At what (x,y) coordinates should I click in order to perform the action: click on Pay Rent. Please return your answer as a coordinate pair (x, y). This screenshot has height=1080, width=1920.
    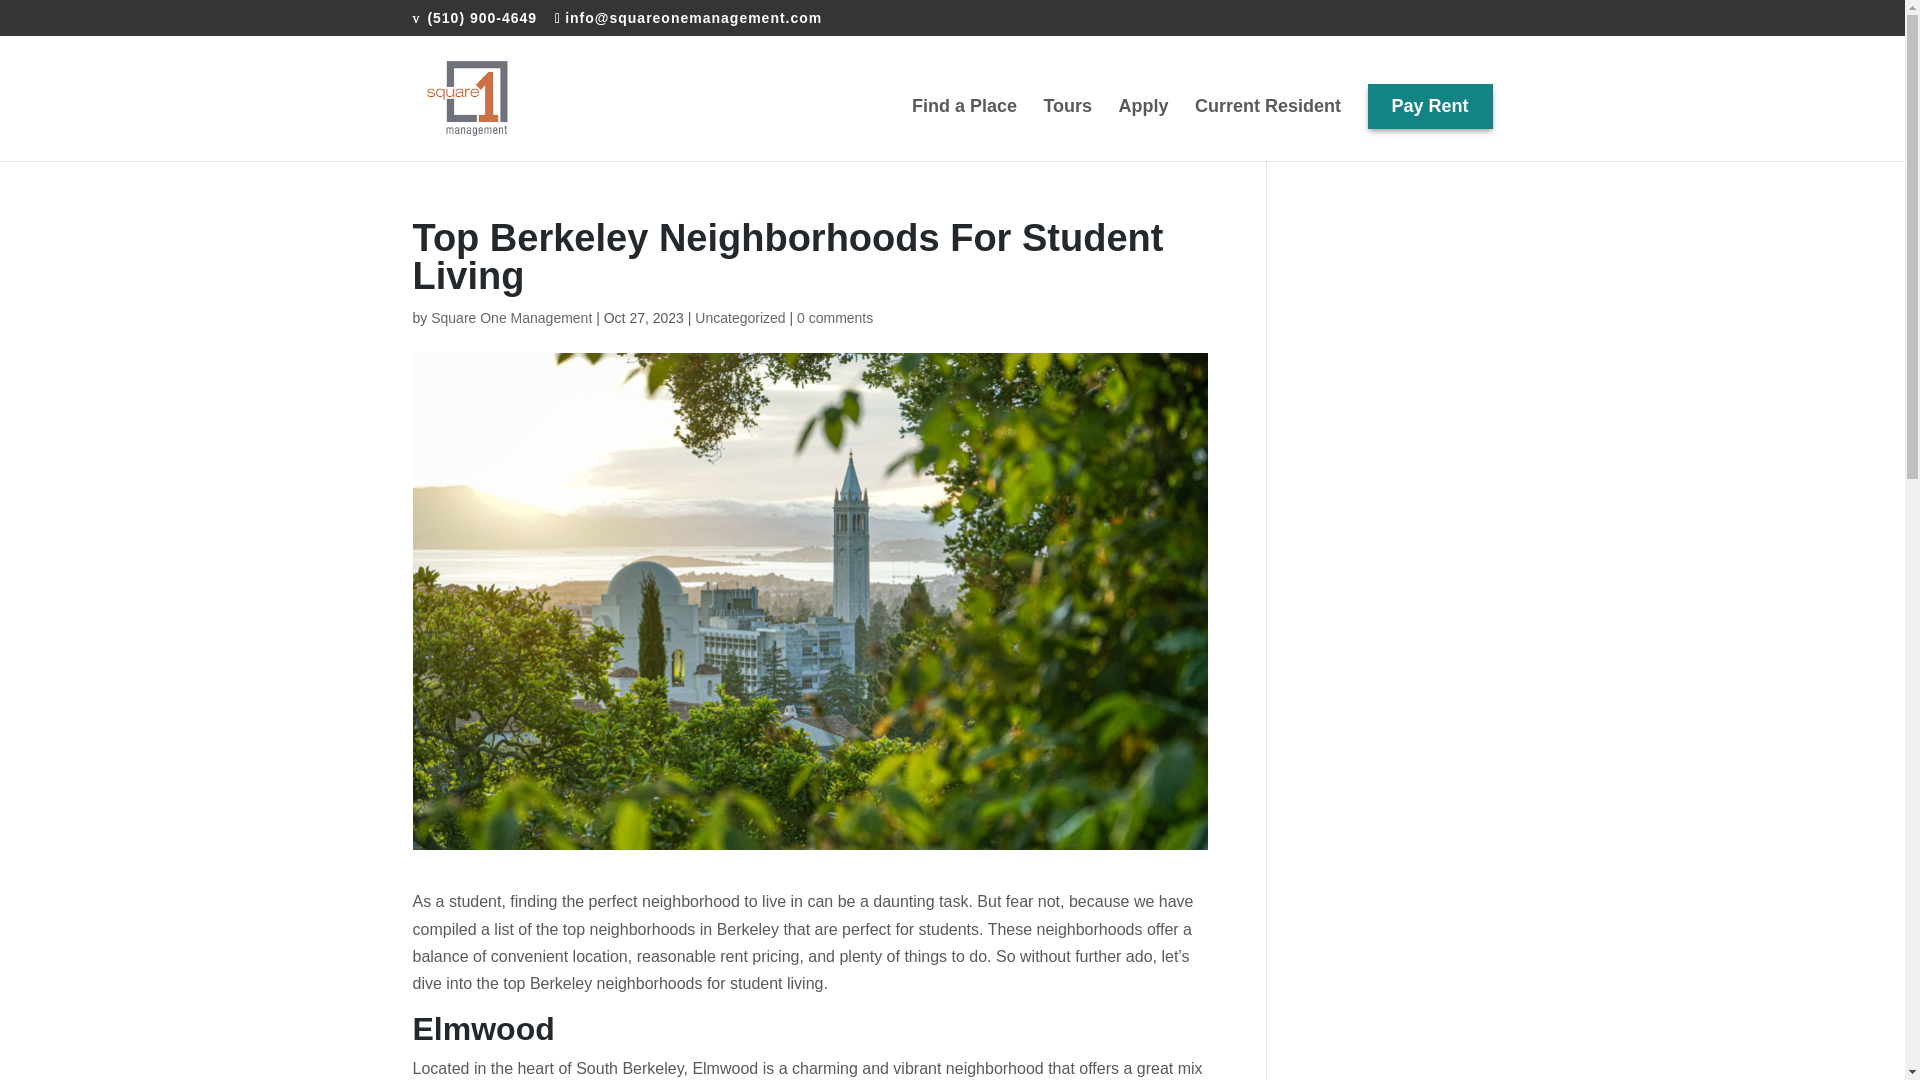
    Looking at the image, I should click on (1430, 130).